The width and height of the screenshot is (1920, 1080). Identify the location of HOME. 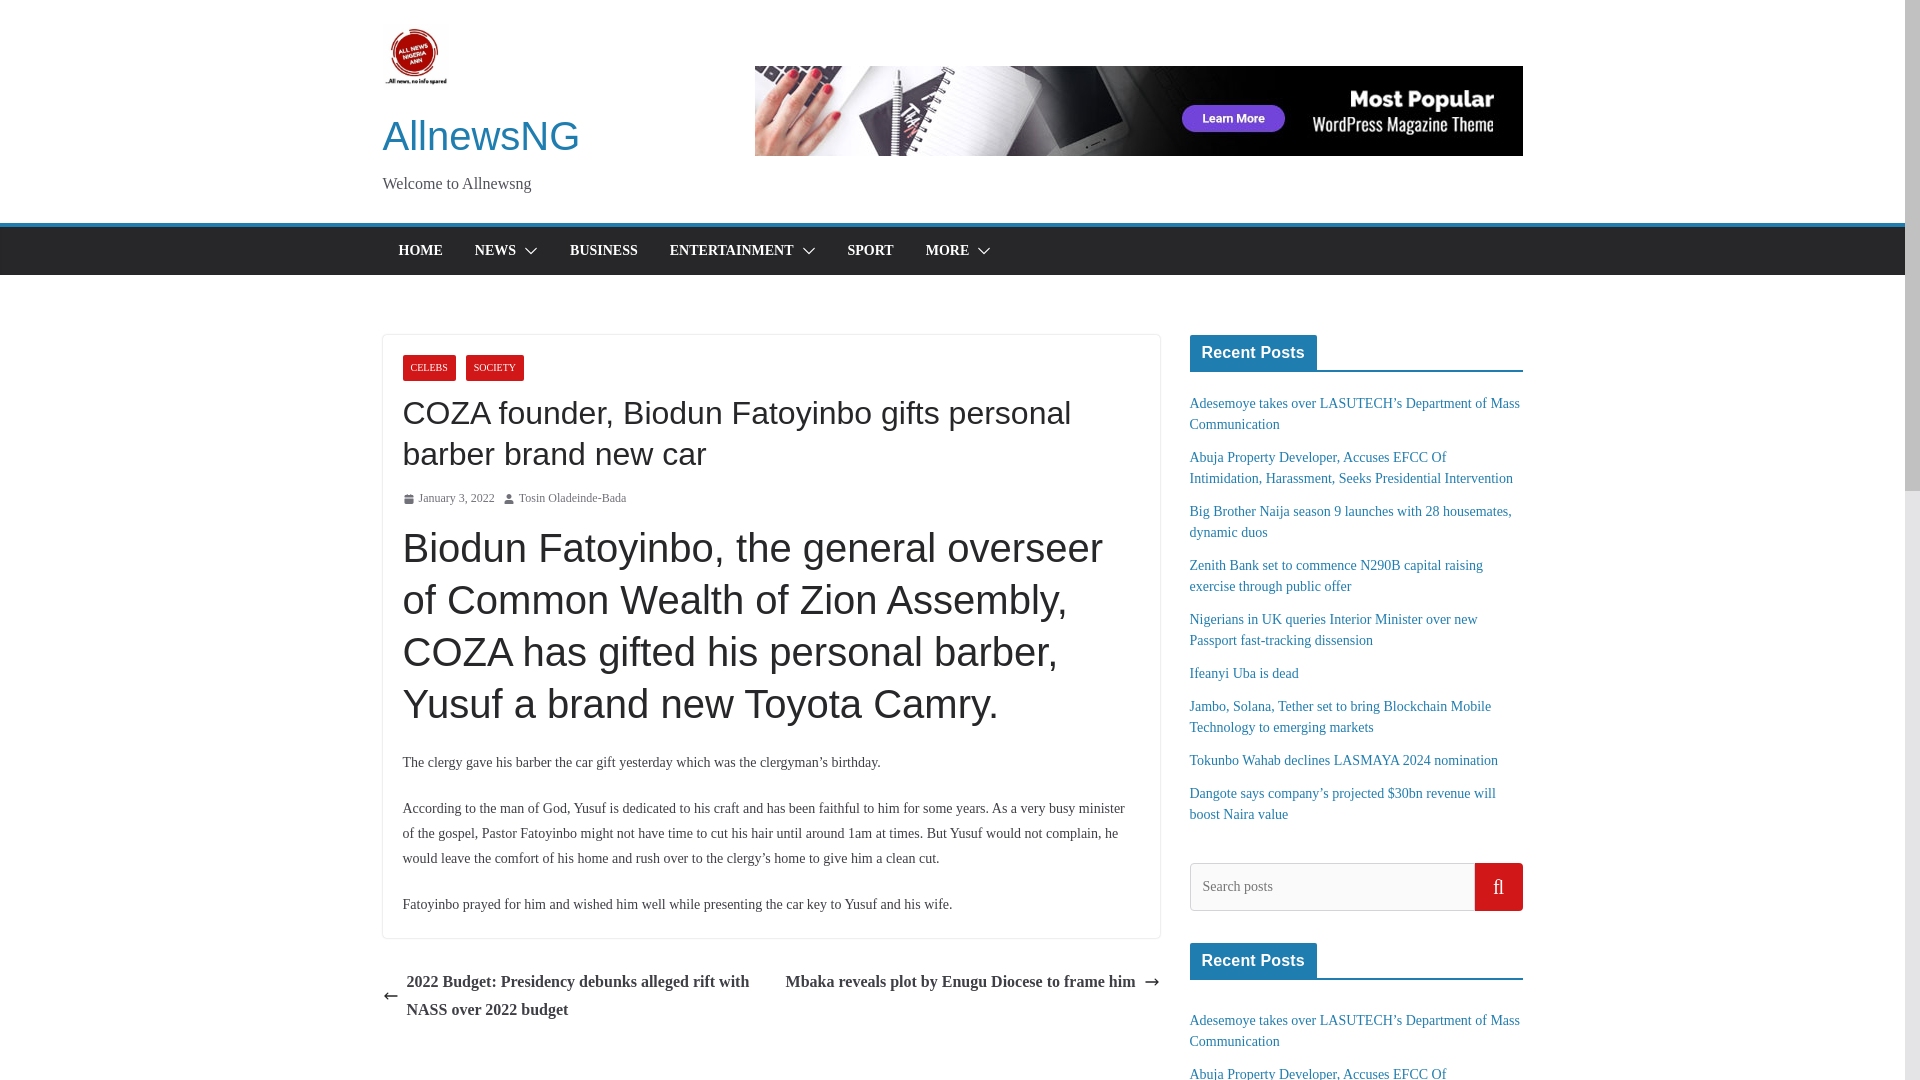
(419, 250).